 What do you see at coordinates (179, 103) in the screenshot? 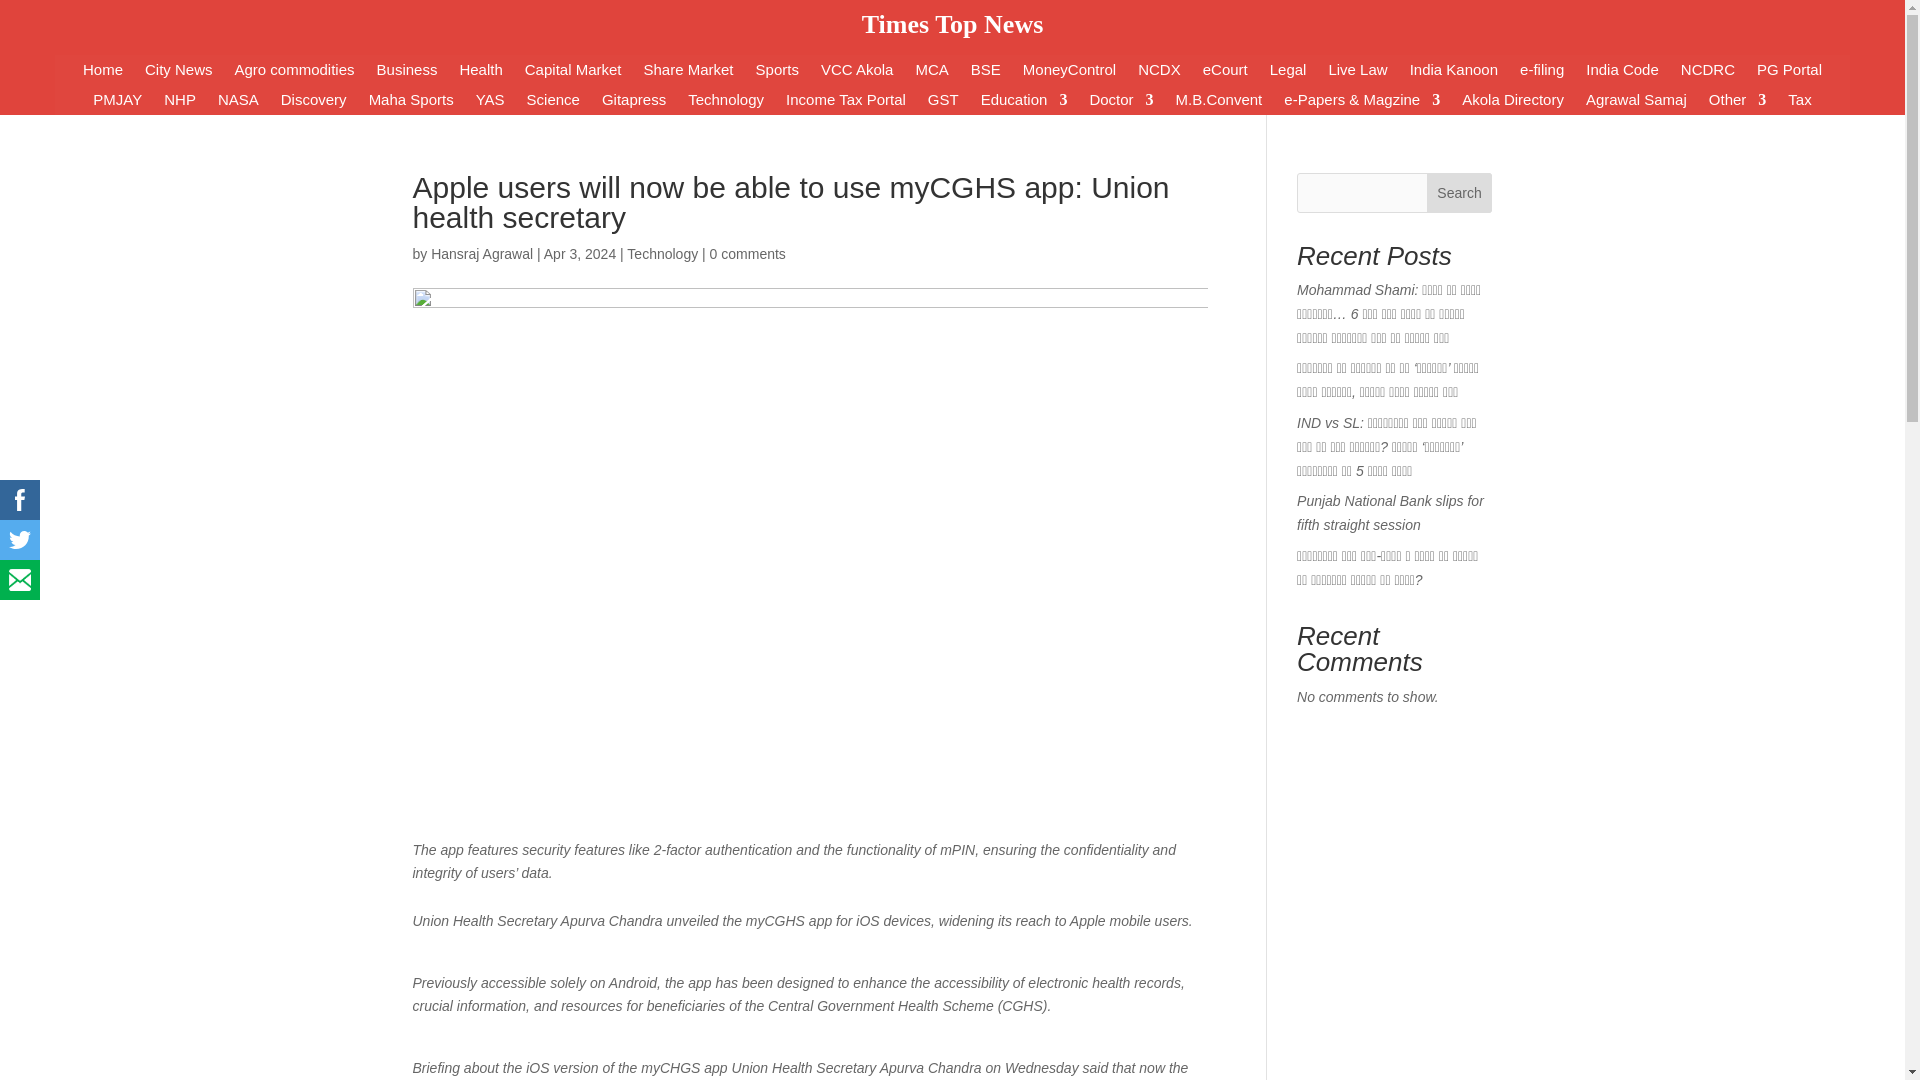
I see `NHP` at bounding box center [179, 103].